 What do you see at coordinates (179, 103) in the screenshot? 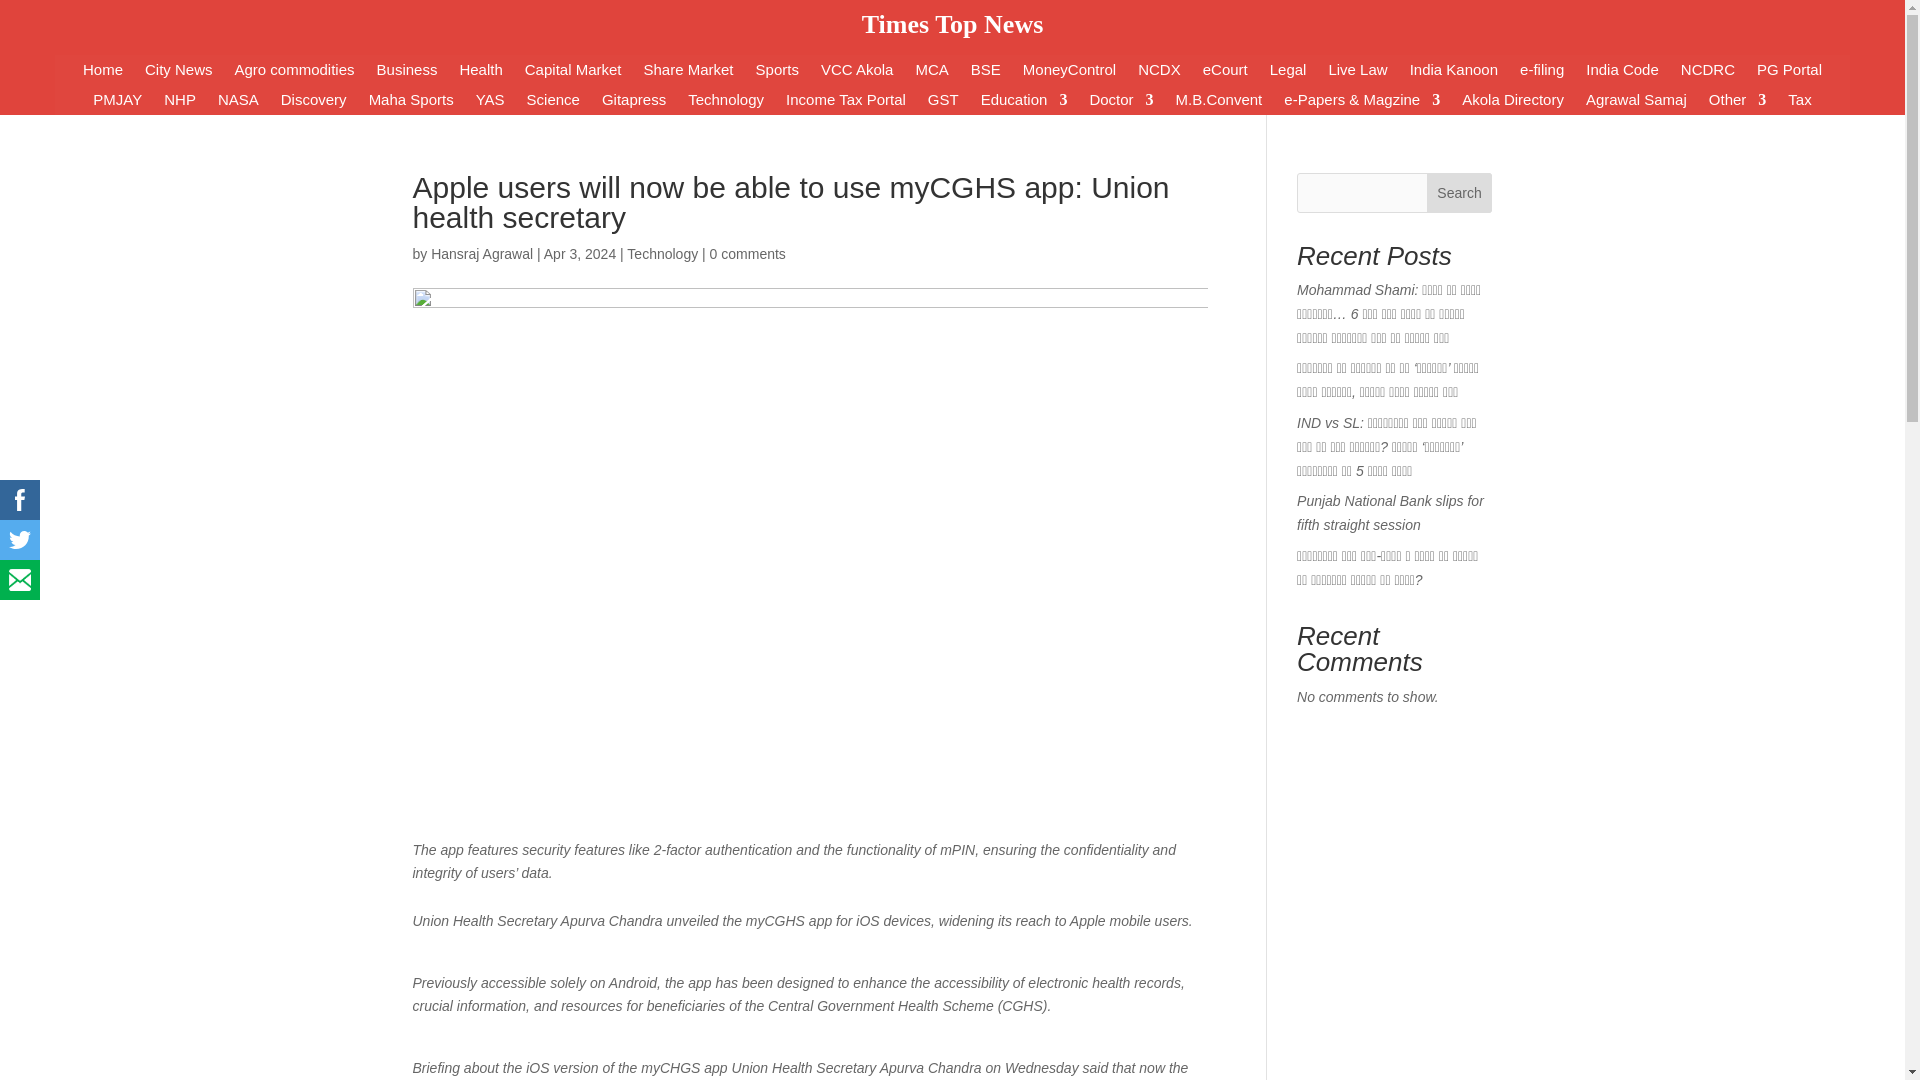
I see `NHP` at bounding box center [179, 103].